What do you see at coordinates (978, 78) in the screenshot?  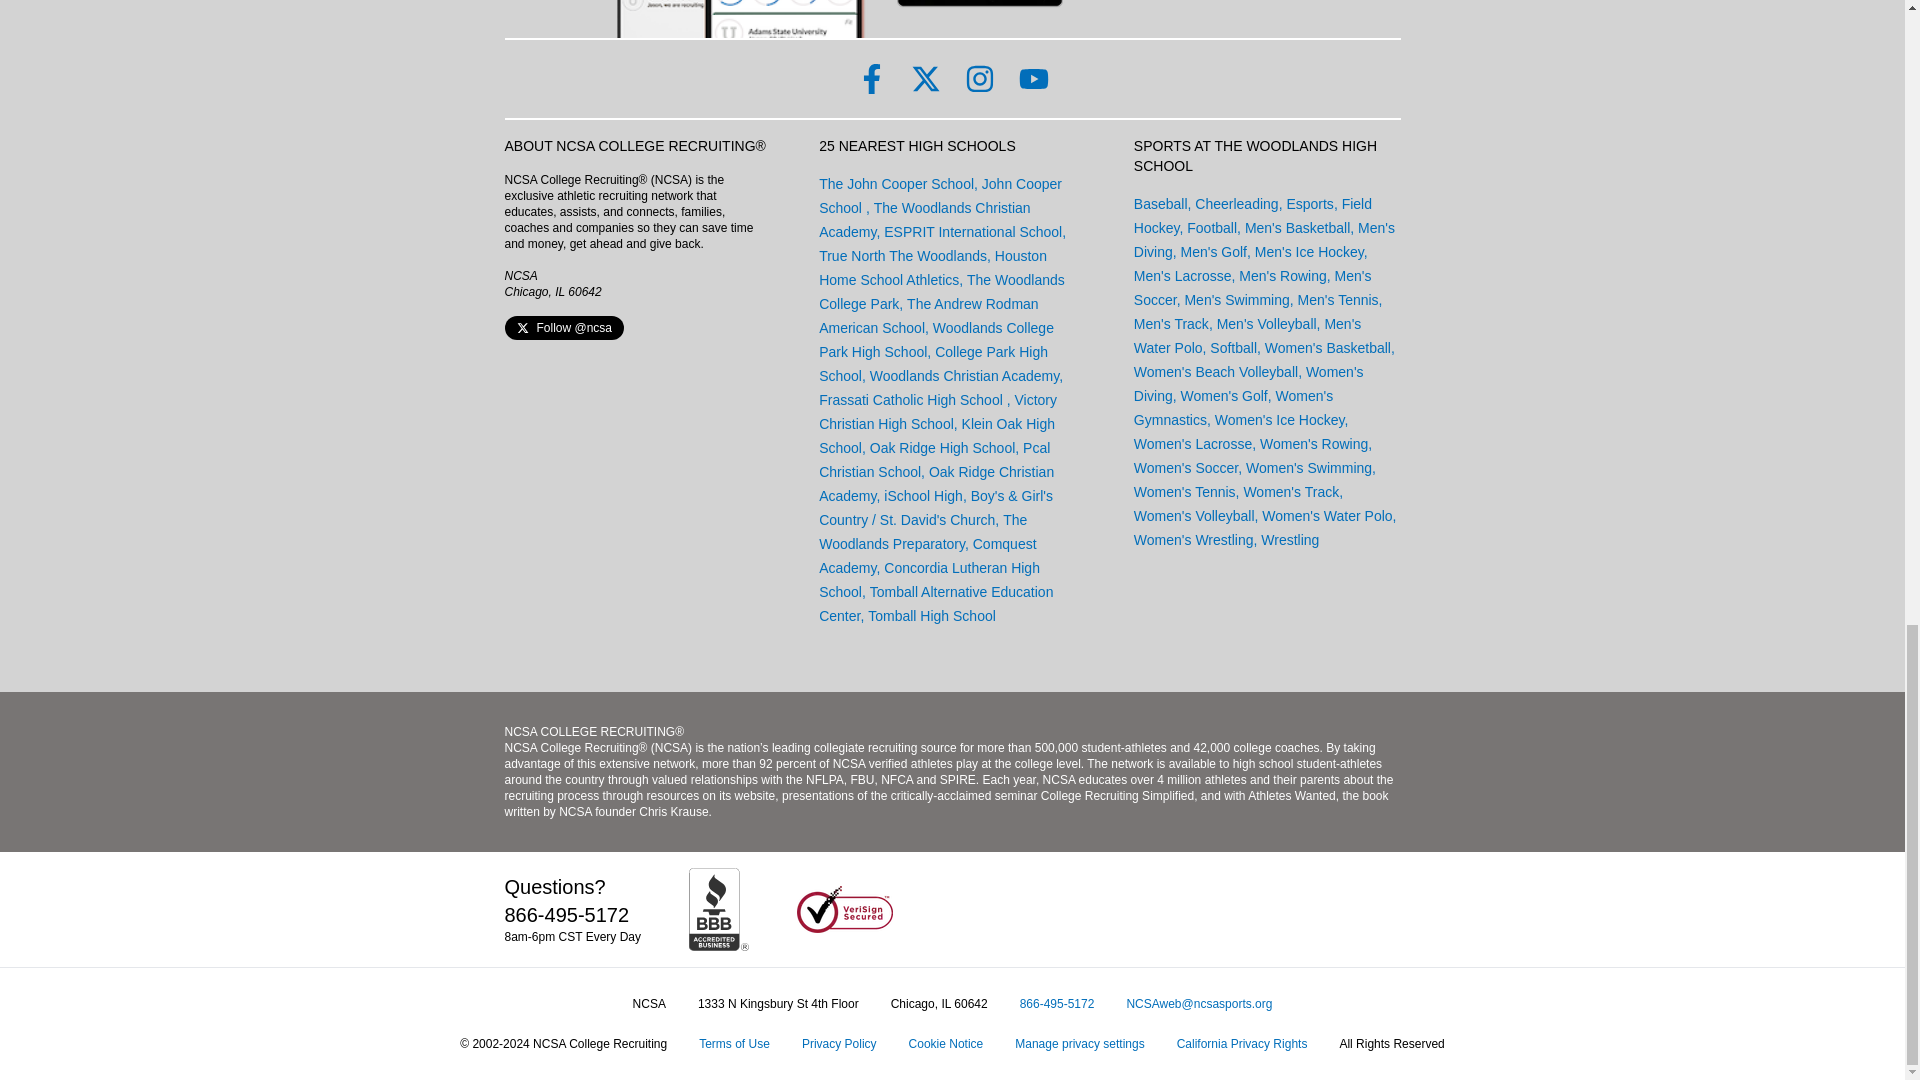 I see `Follow us on Instagram.` at bounding box center [978, 78].